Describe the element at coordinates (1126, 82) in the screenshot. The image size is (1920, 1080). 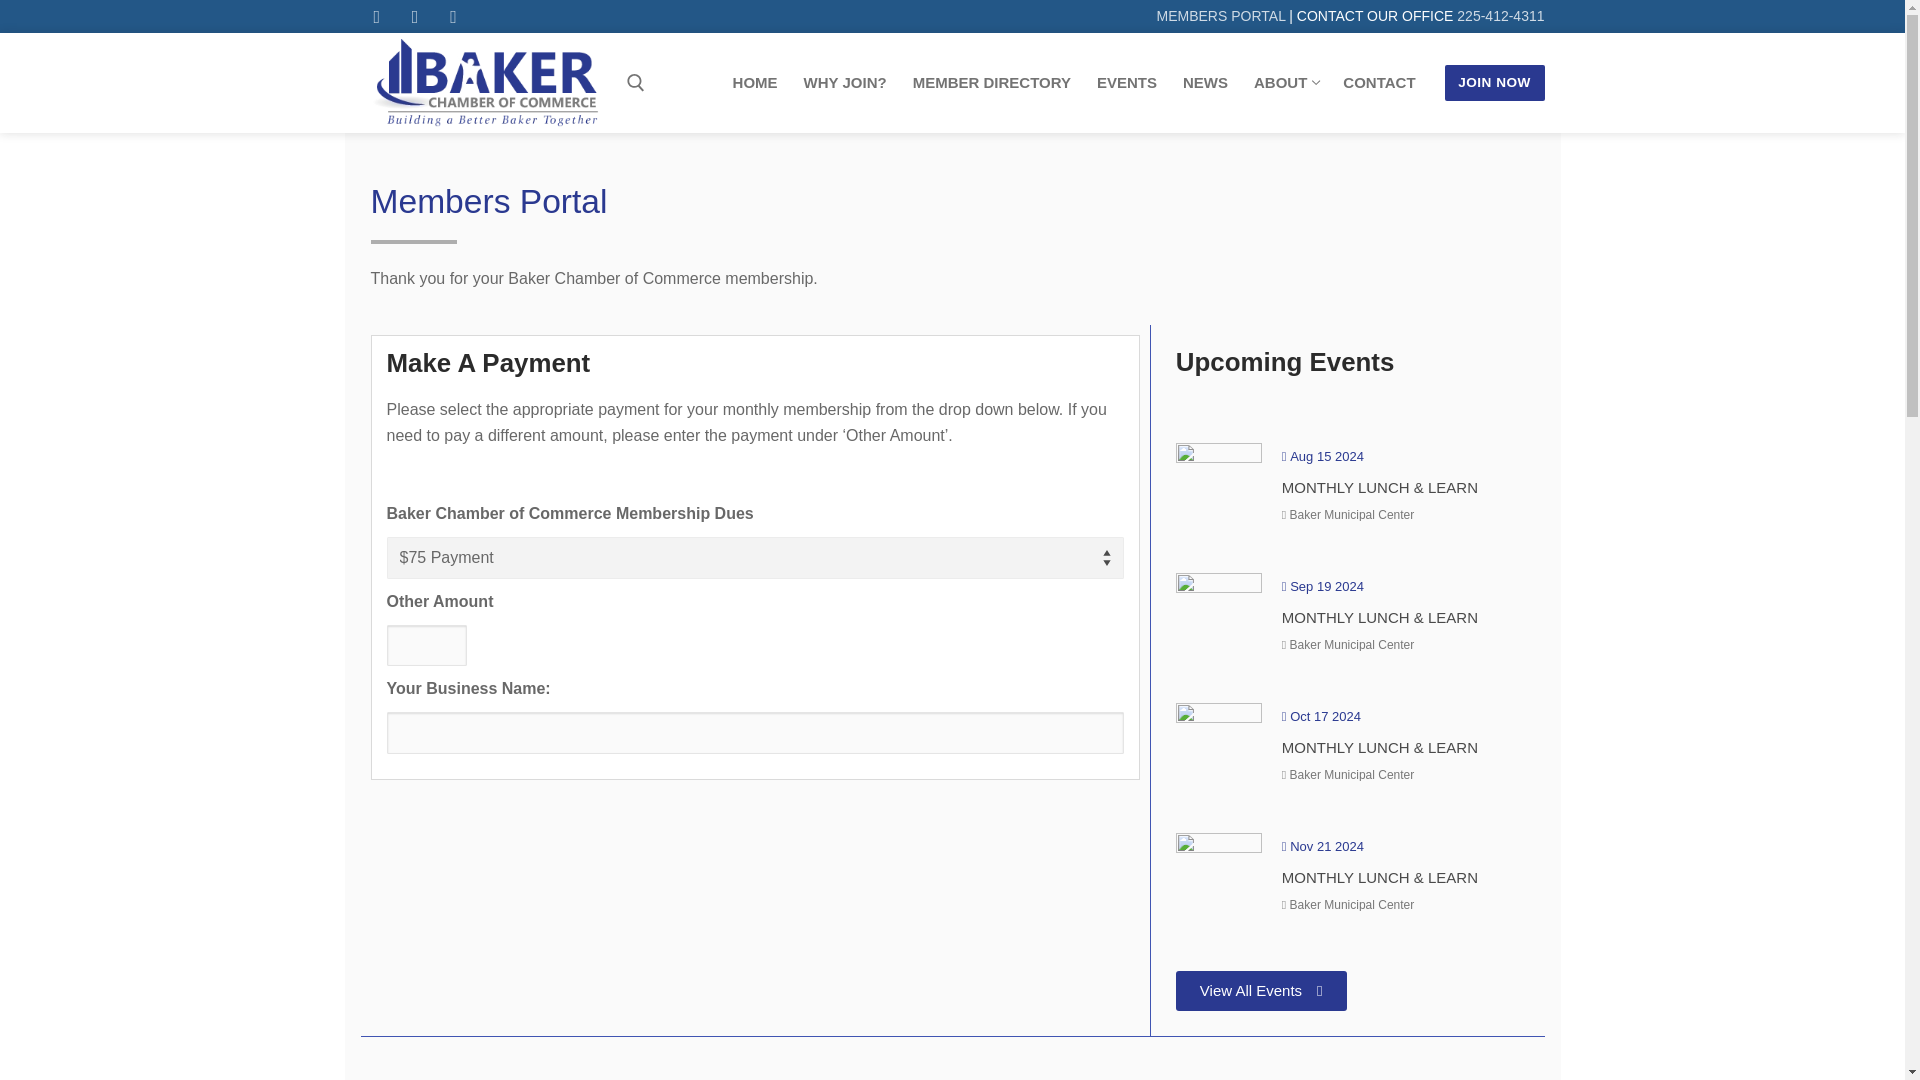
I see `EVENTS` at that location.